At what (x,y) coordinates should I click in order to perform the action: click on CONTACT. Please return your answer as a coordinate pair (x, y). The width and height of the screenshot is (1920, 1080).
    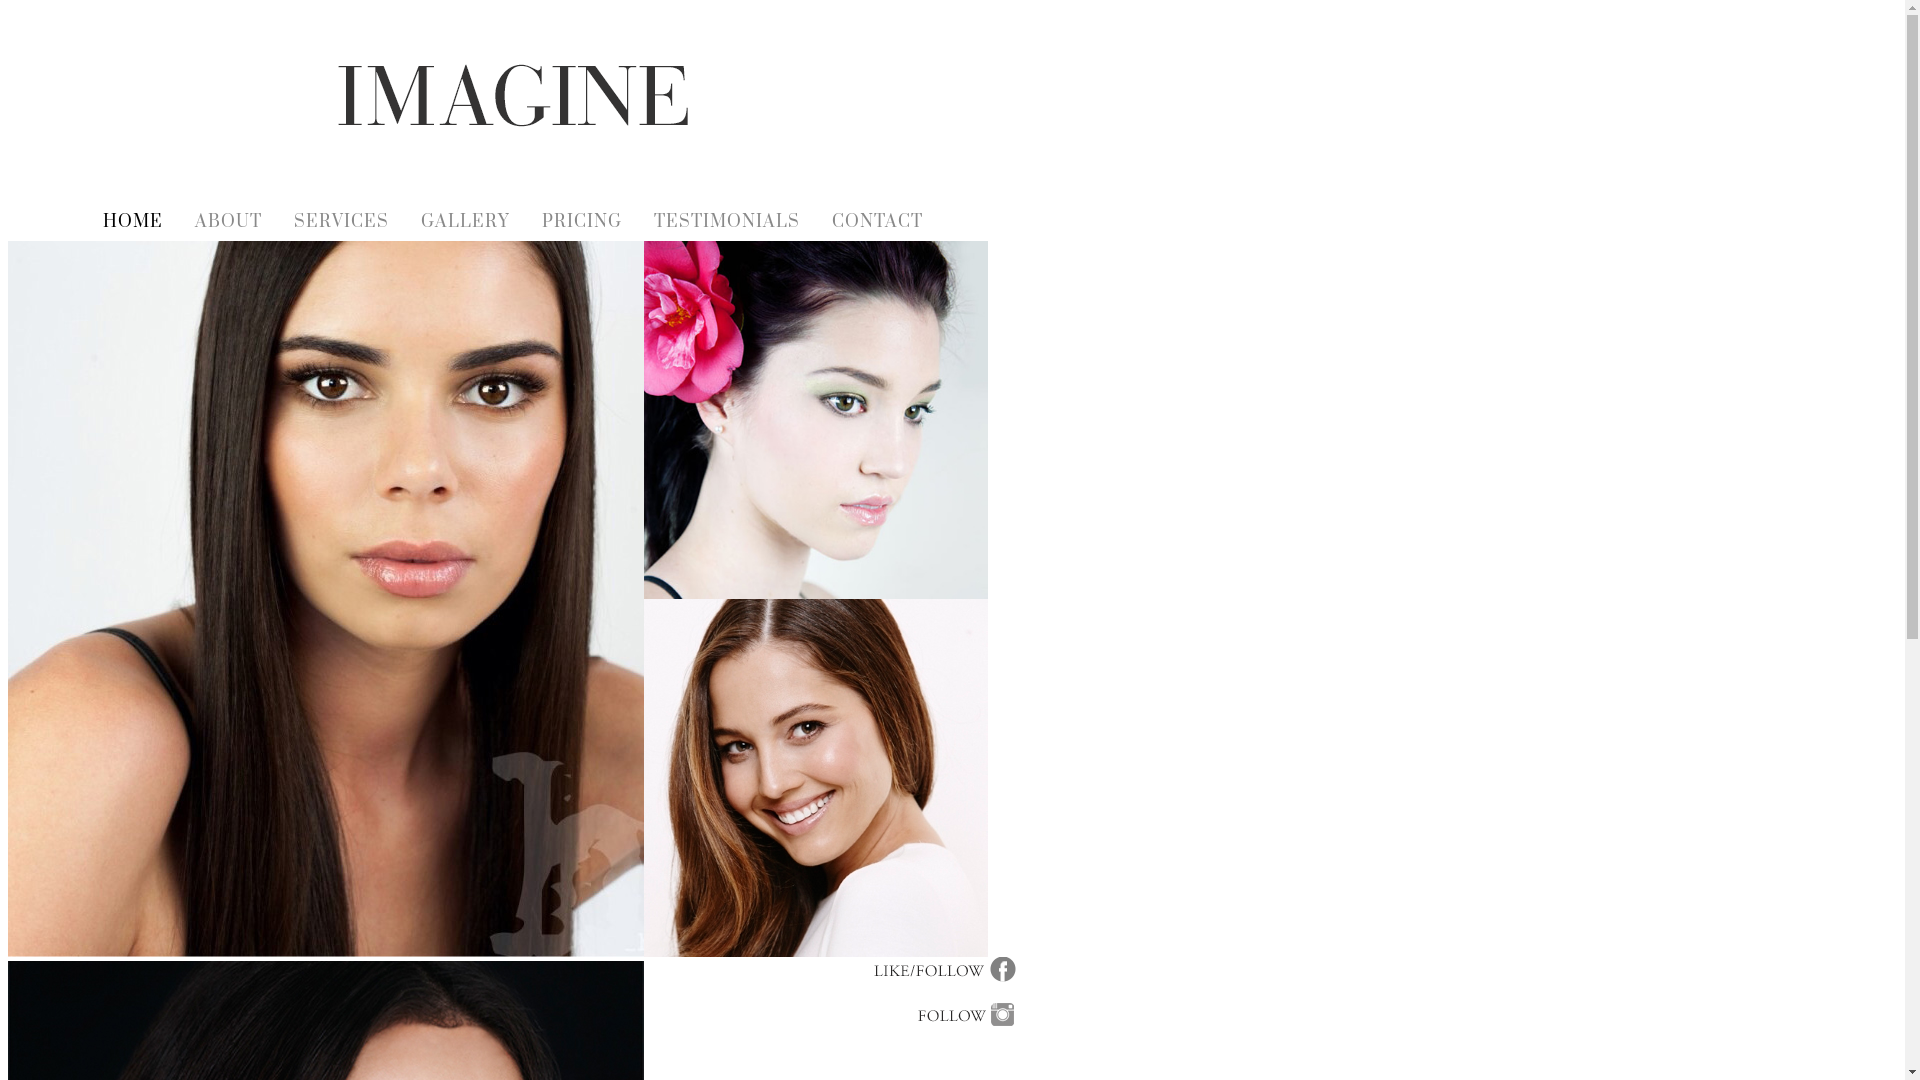
    Looking at the image, I should click on (878, 222).